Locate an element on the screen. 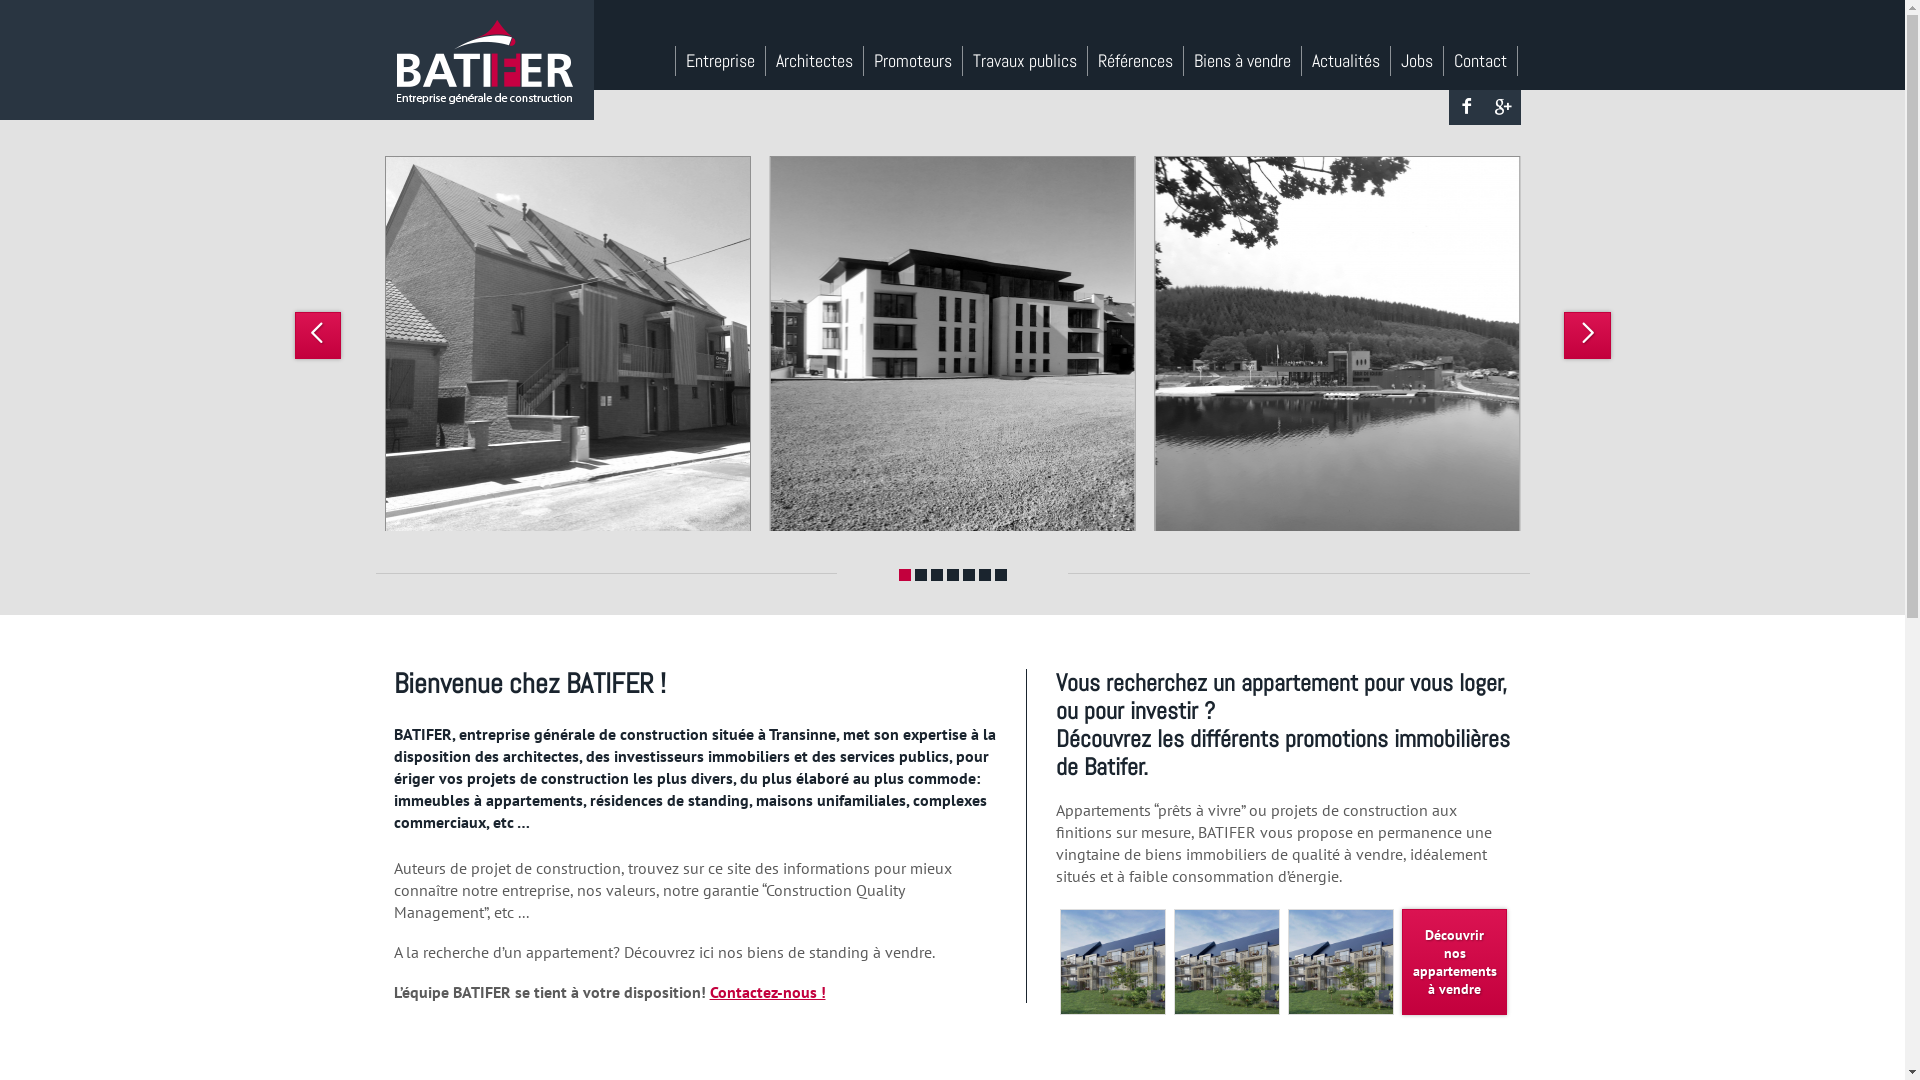  Travaux publics is located at coordinates (1024, 61).